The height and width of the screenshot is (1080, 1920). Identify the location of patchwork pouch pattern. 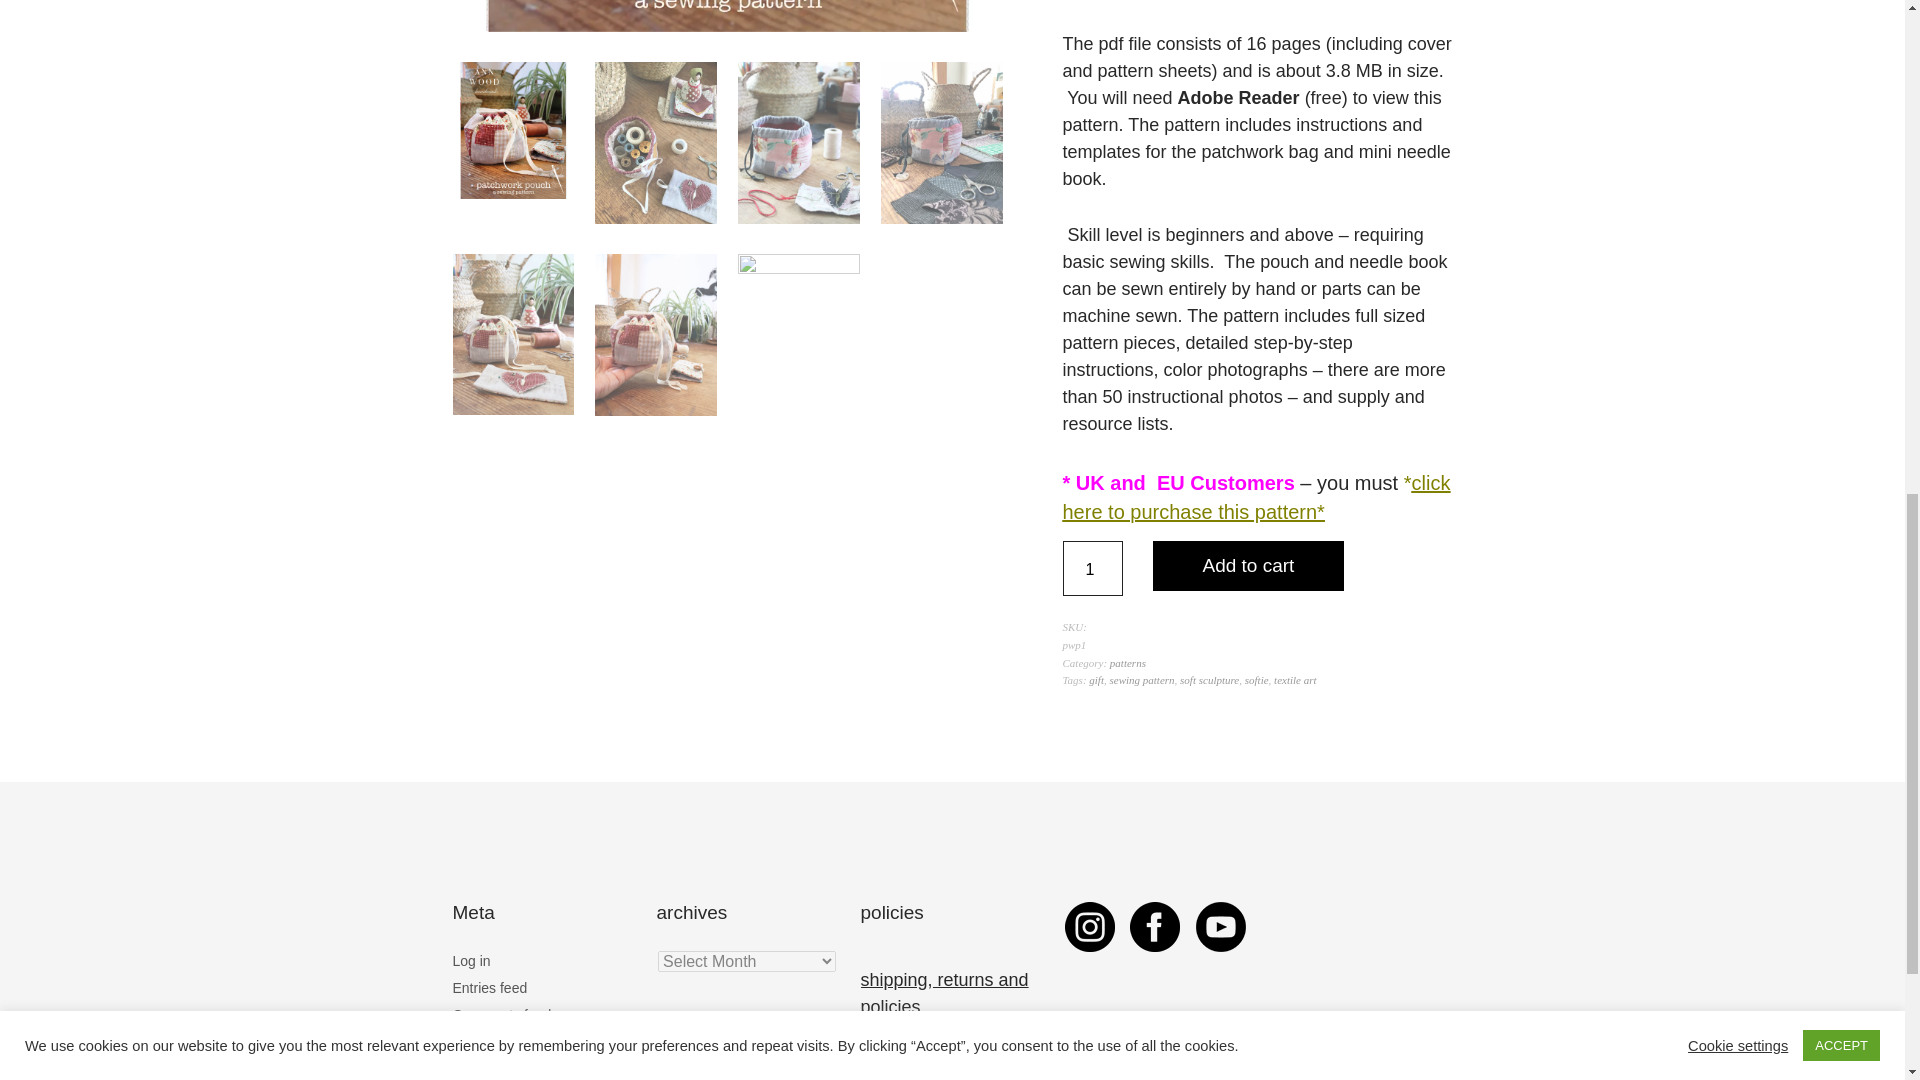
(726, 16).